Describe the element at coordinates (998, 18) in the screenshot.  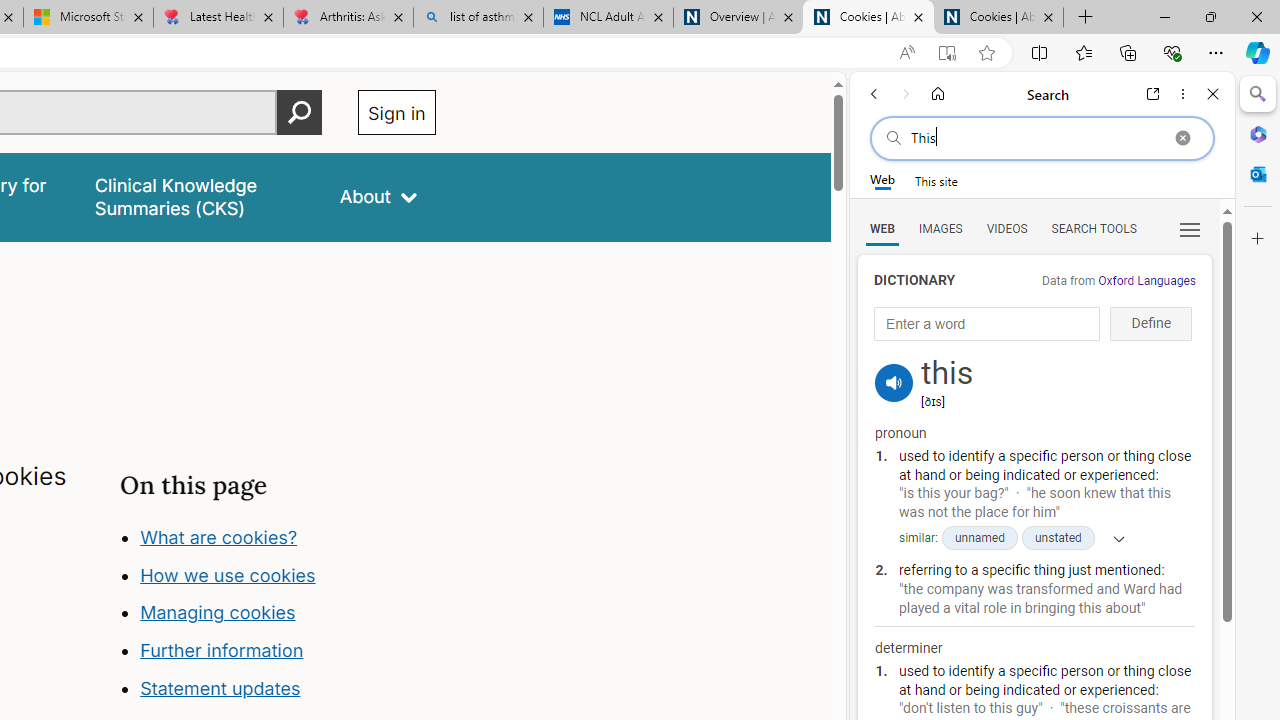
I see `Cookies | About | NICE` at that location.